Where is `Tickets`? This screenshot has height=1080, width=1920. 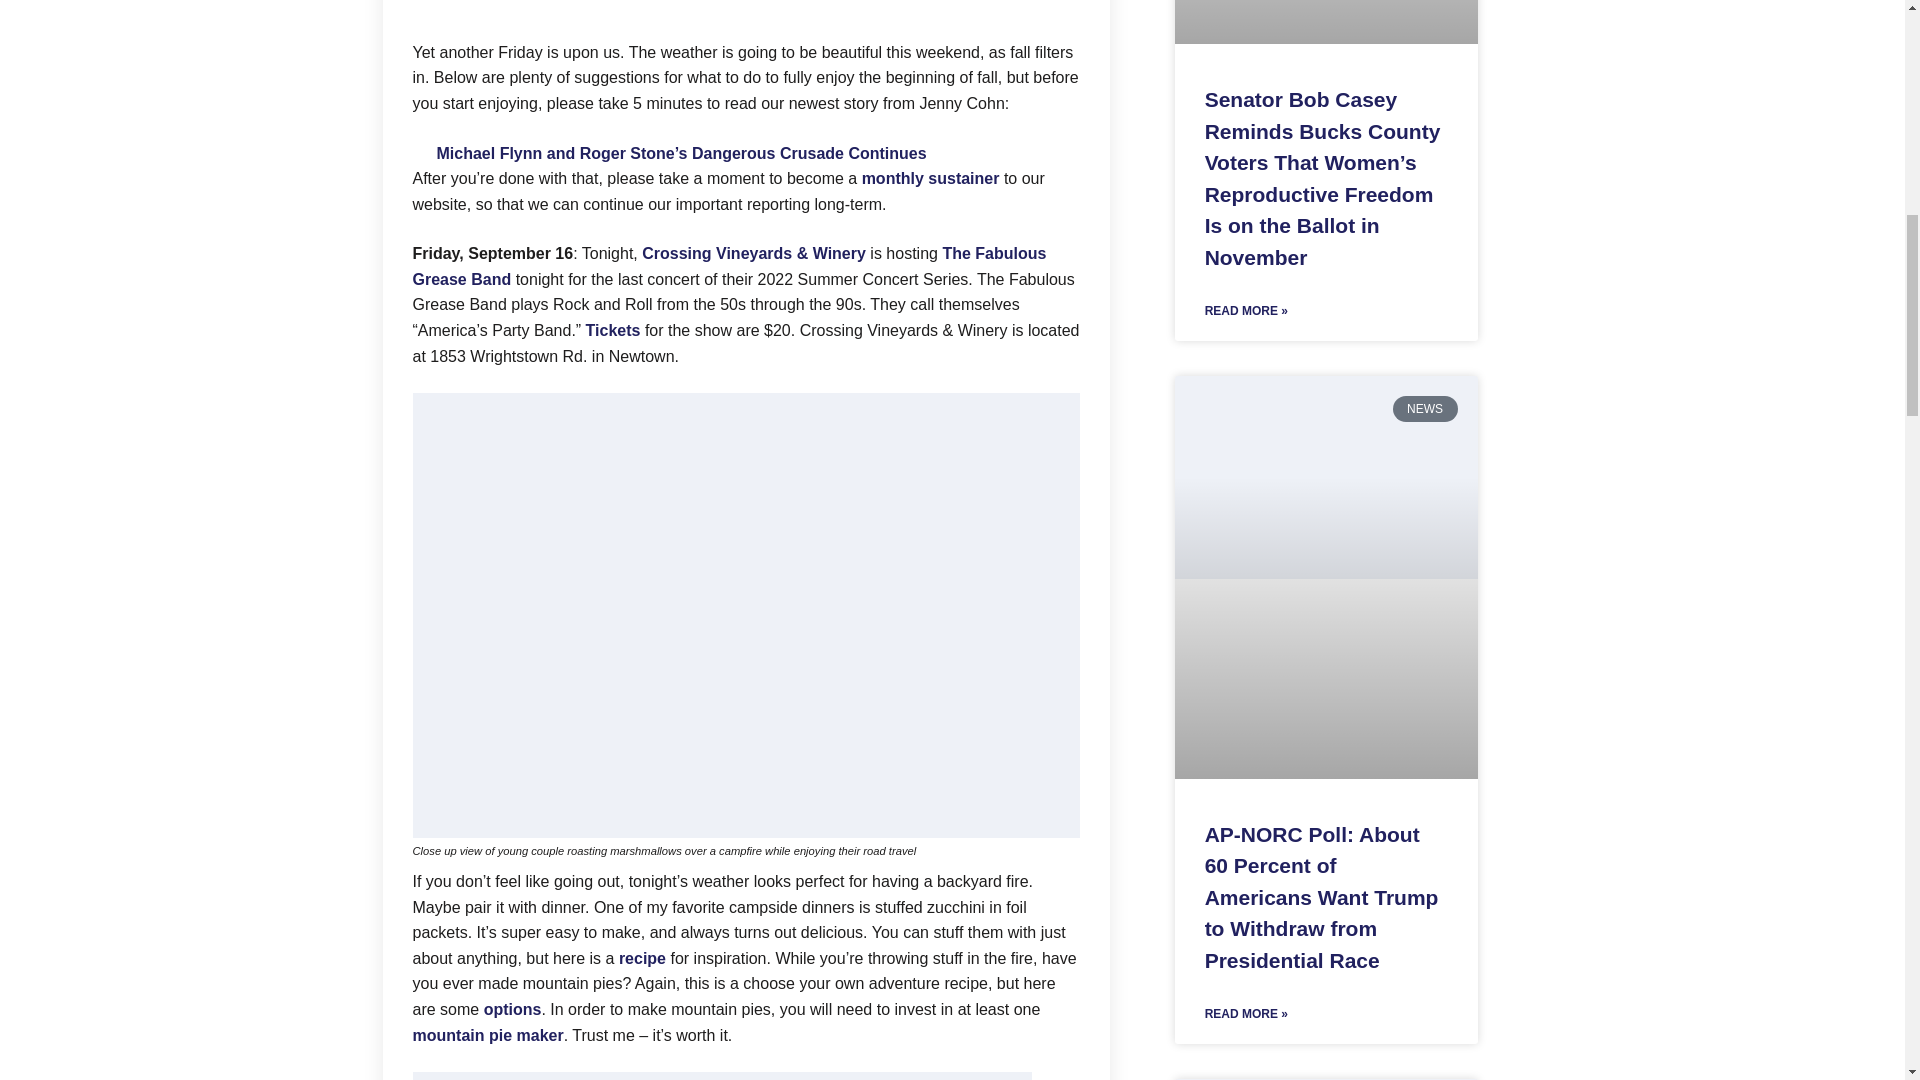
Tickets is located at coordinates (613, 330).